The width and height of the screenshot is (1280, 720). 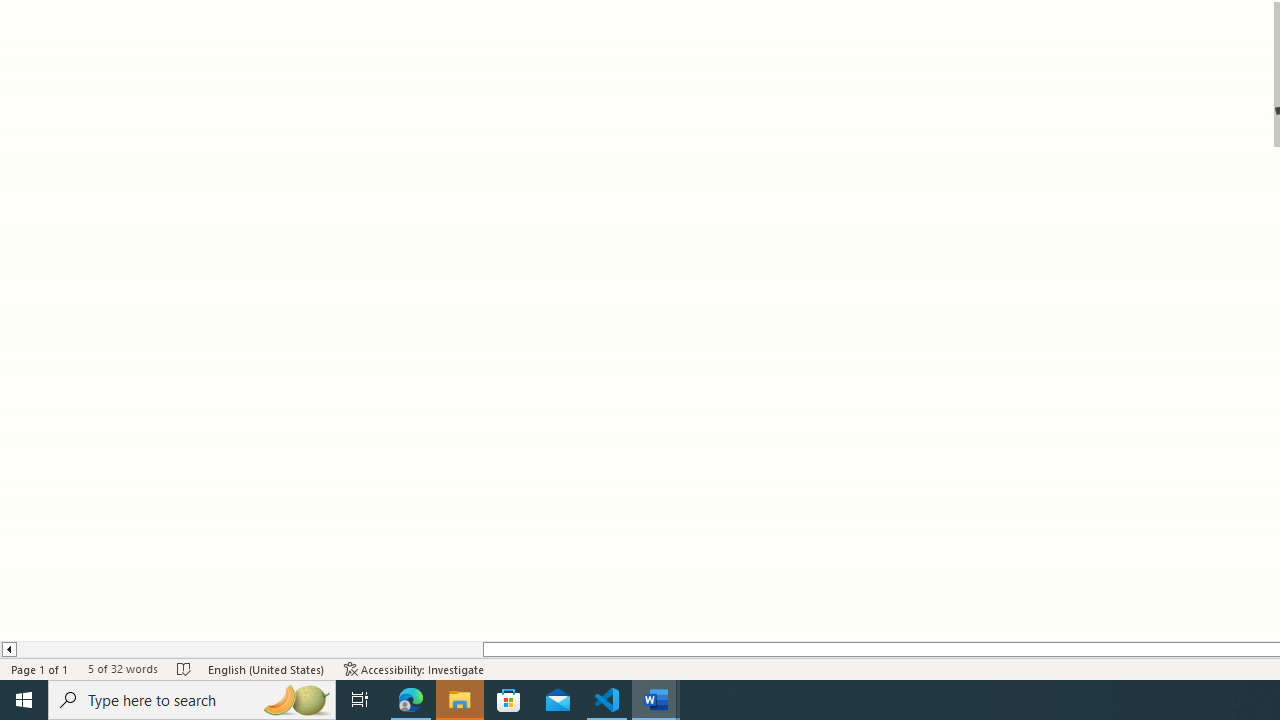 I want to click on Word Count 5 of 32 words, so click(x=122, y=668).